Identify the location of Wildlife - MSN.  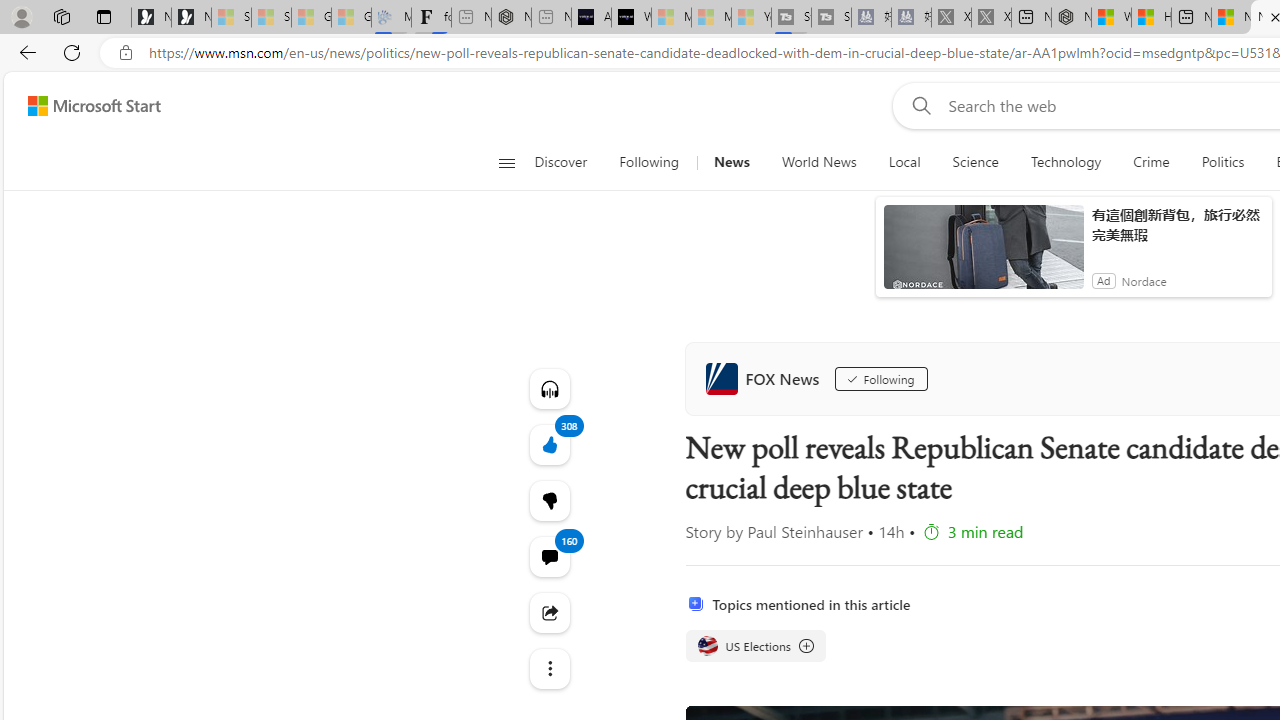
(1111, 18).